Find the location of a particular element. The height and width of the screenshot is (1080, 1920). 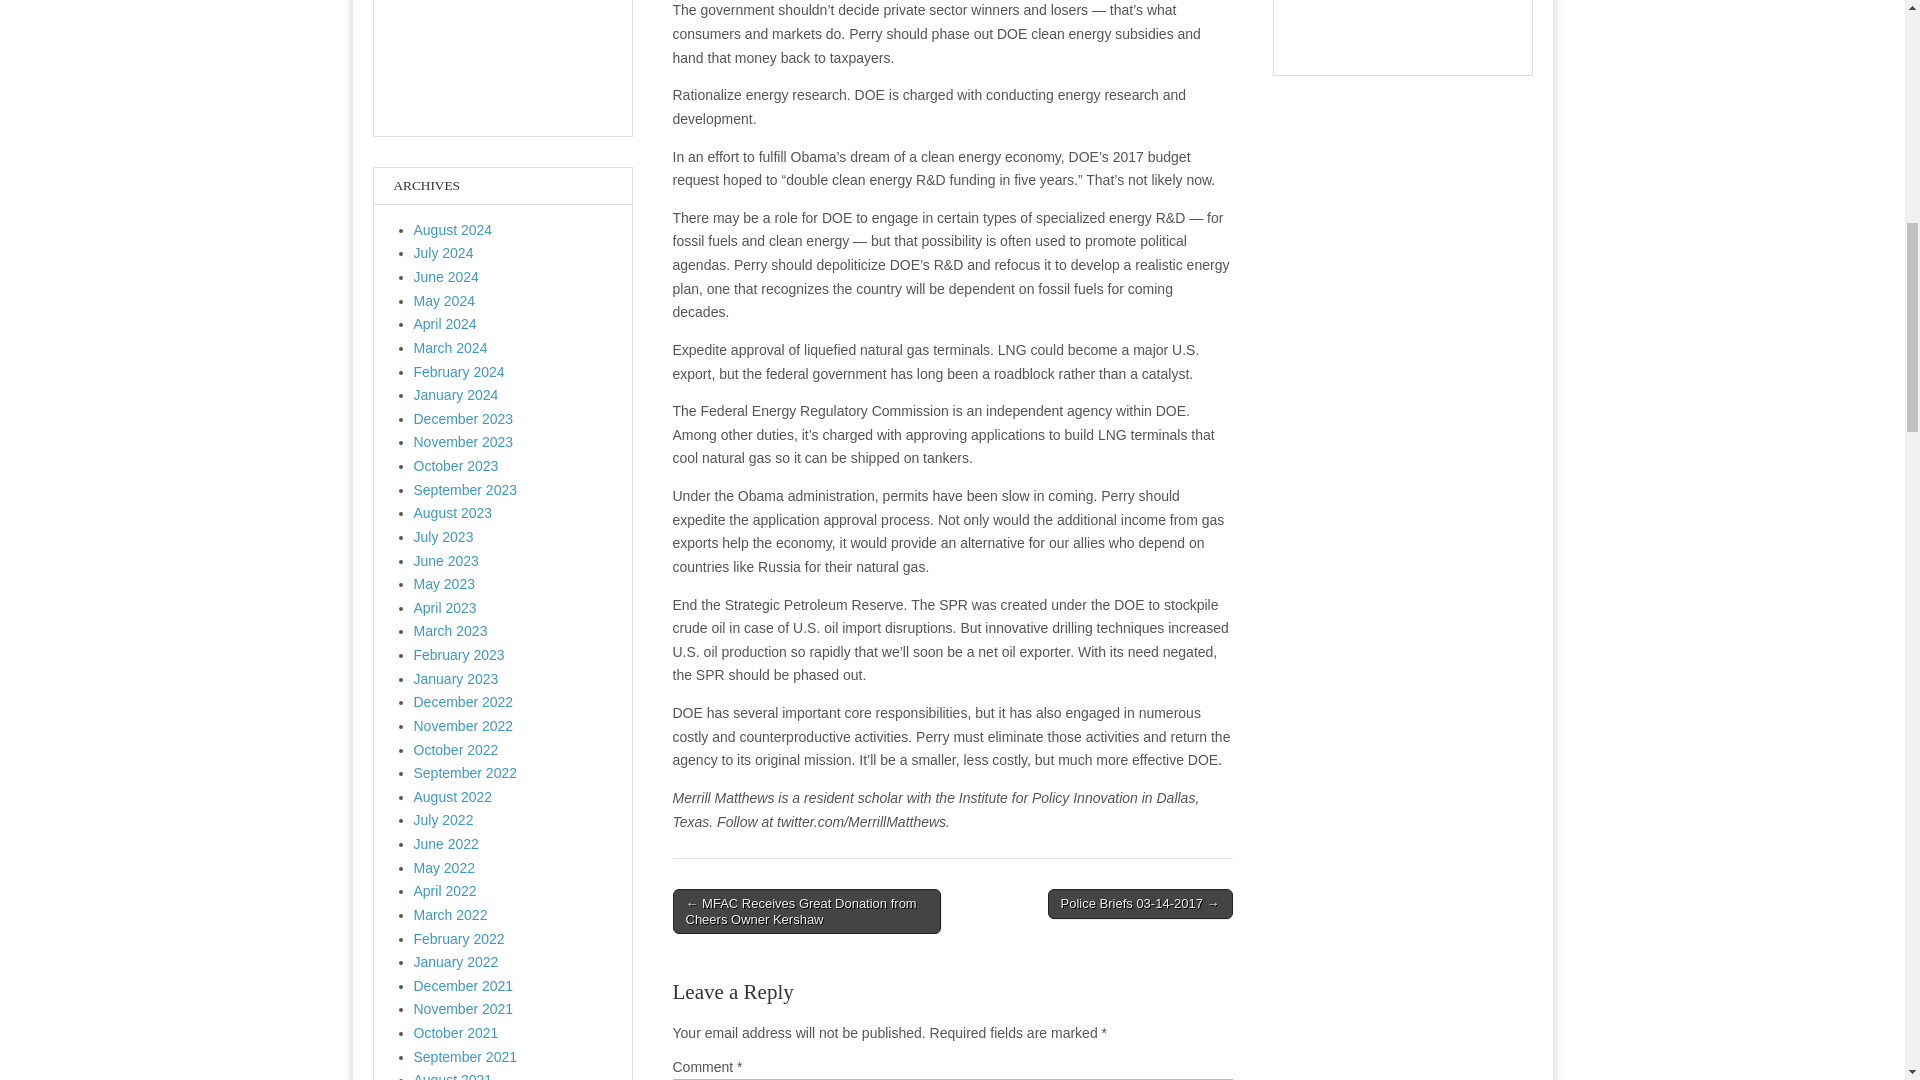

February 2024 is located at coordinates (459, 372).